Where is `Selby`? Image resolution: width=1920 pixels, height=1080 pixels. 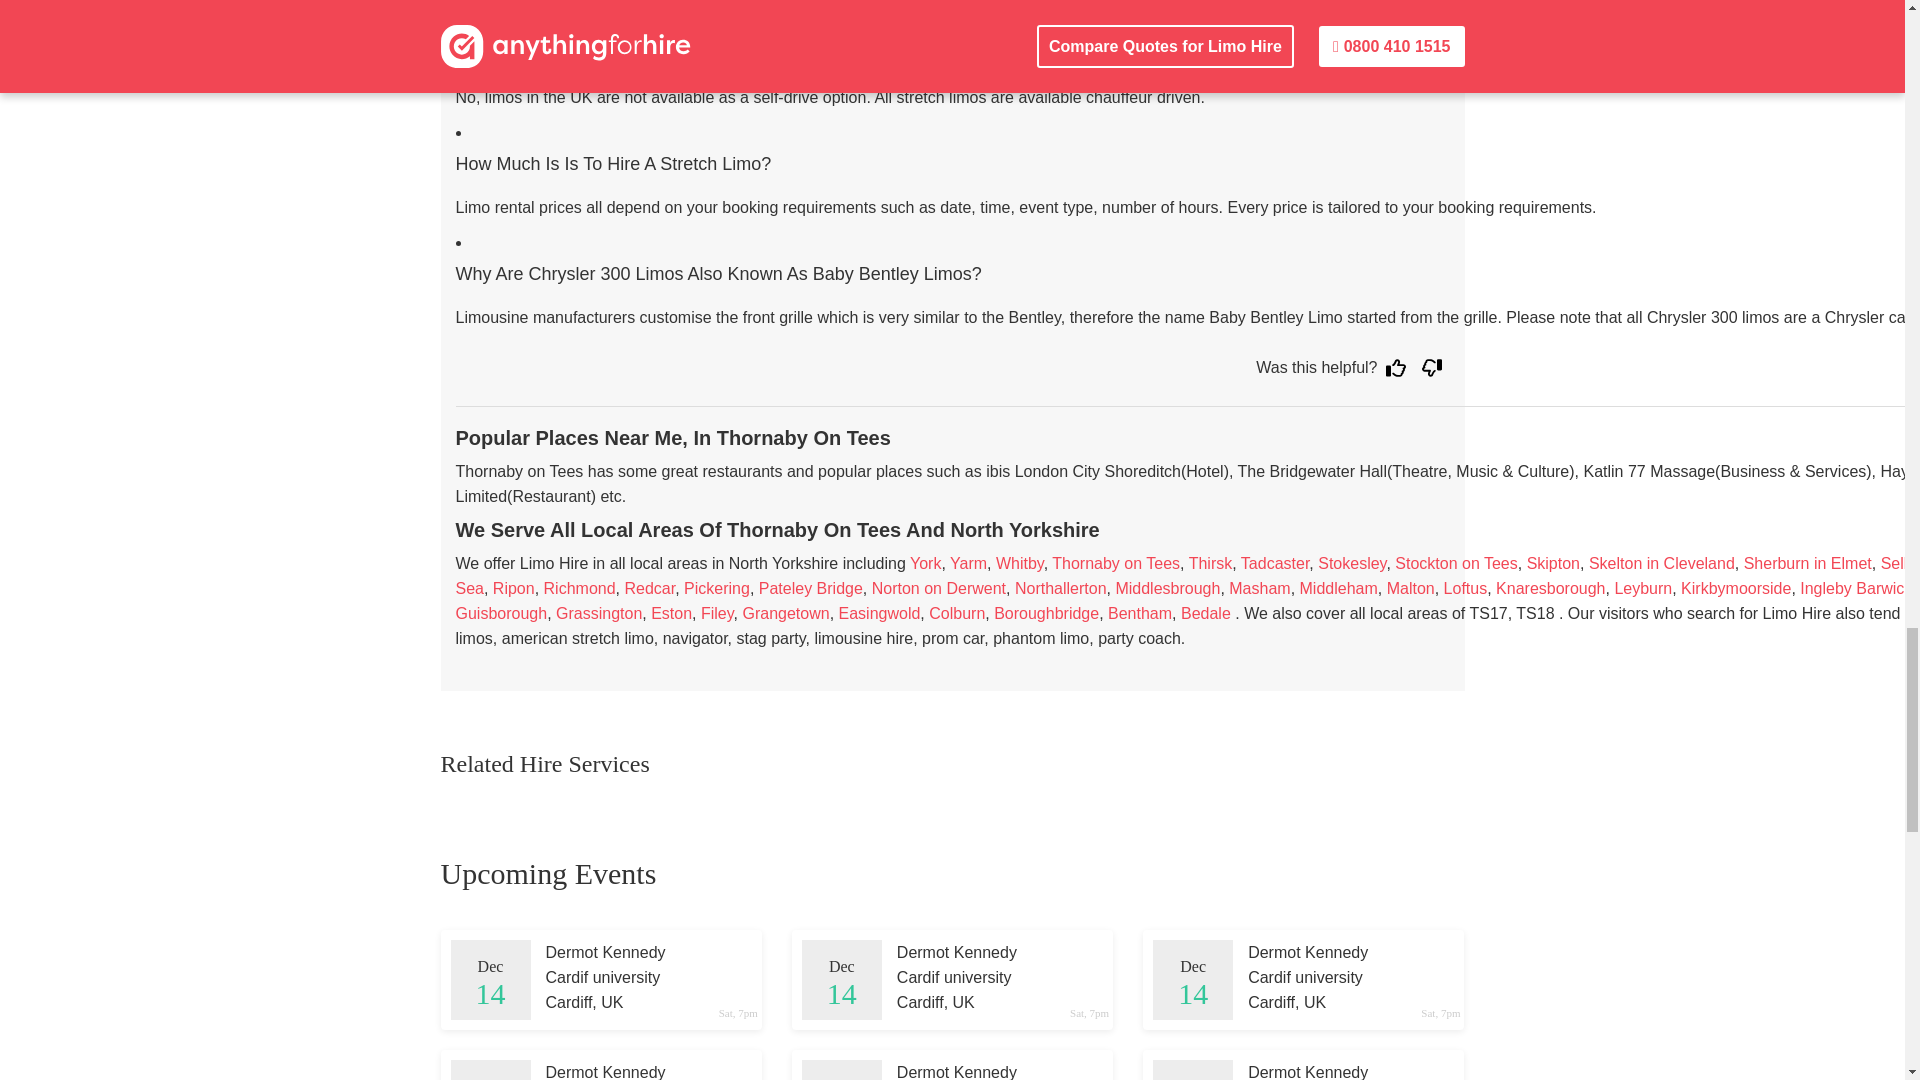 Selby is located at coordinates (1900, 564).